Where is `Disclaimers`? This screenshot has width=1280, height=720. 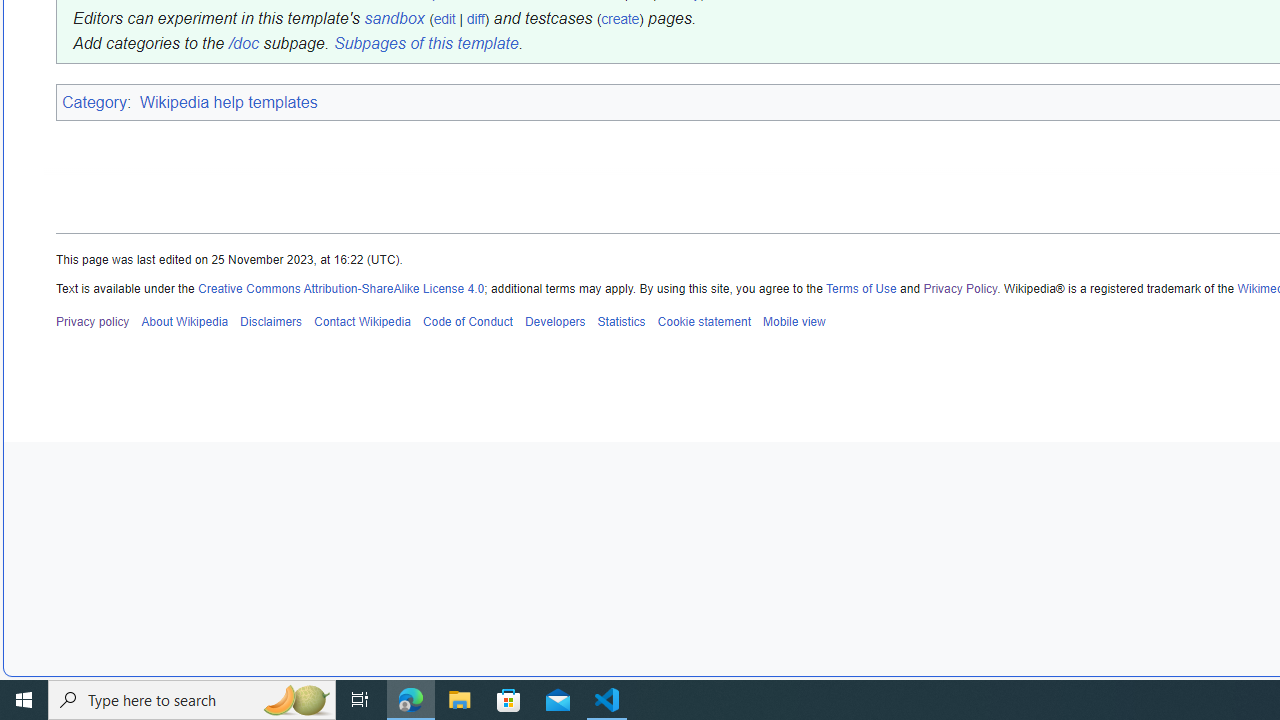 Disclaimers is located at coordinates (272, 321).